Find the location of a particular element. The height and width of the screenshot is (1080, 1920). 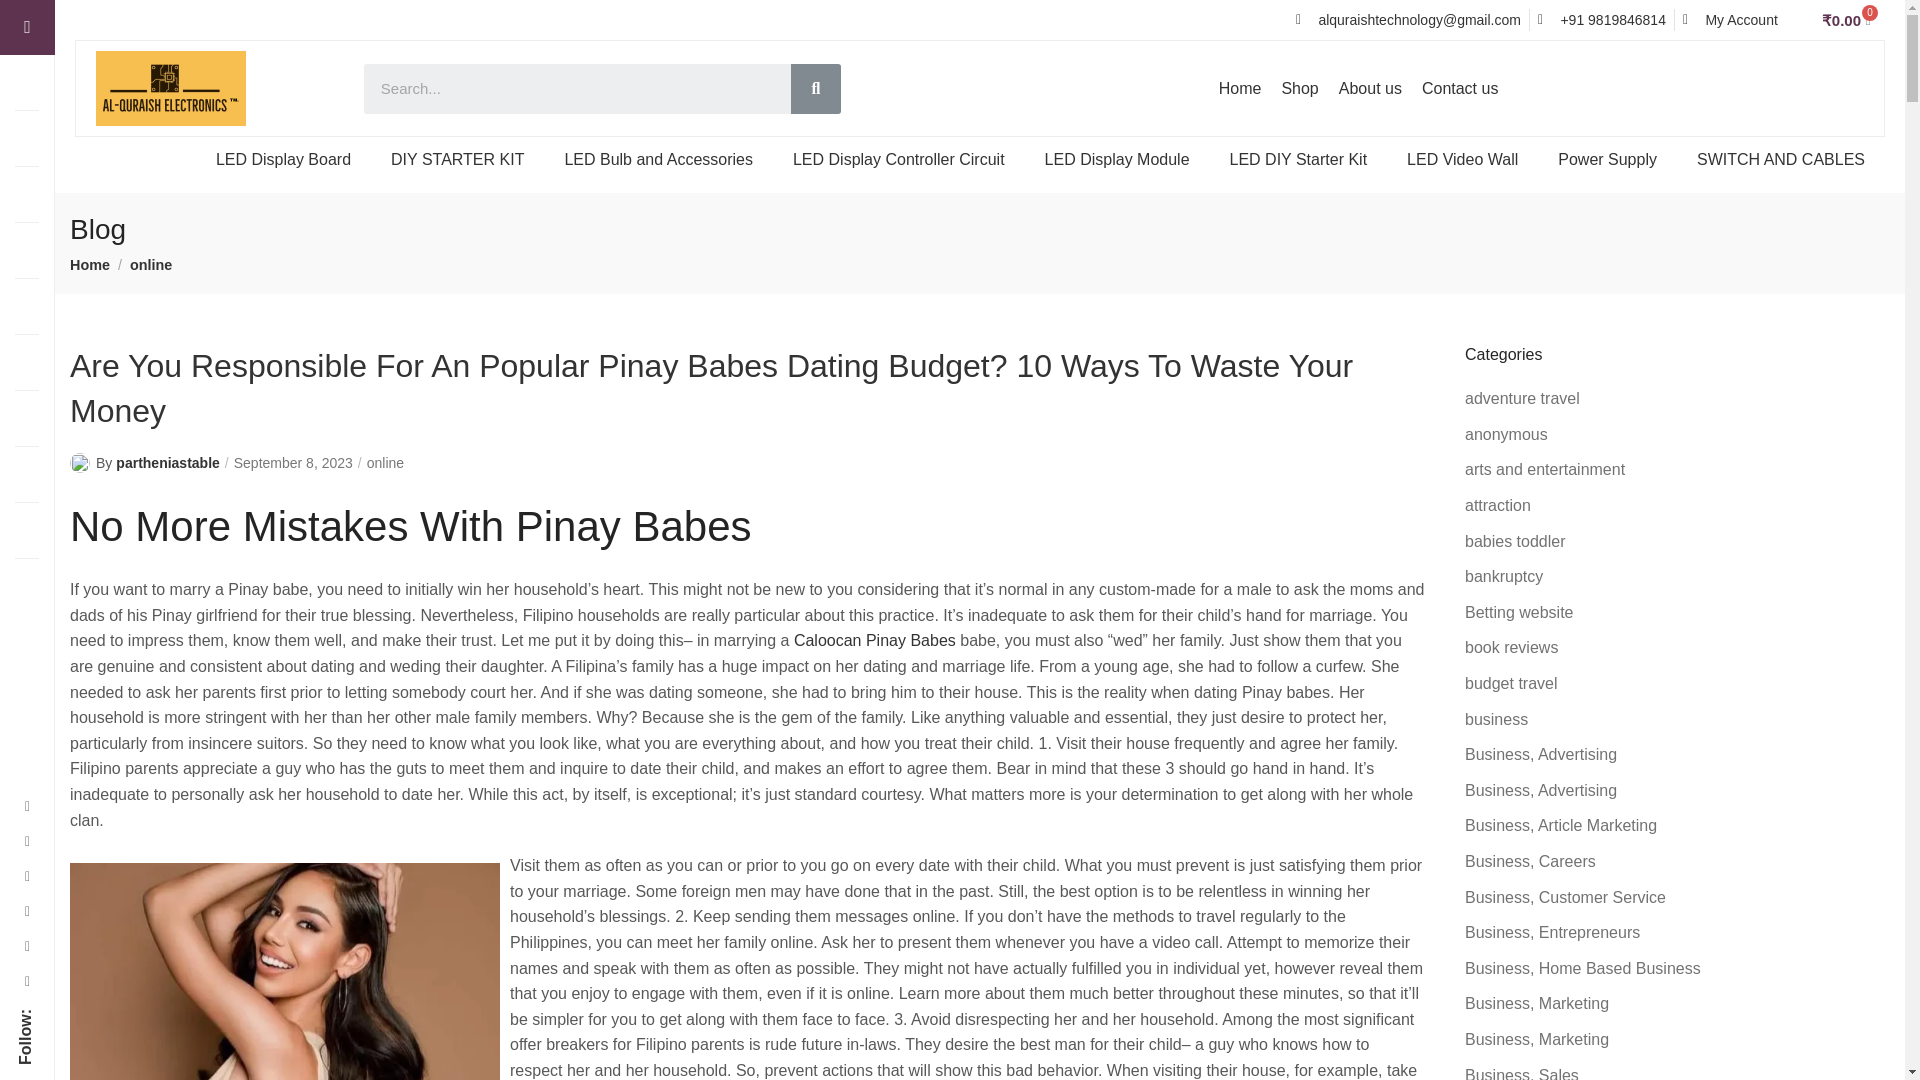

Search is located at coordinates (578, 88).